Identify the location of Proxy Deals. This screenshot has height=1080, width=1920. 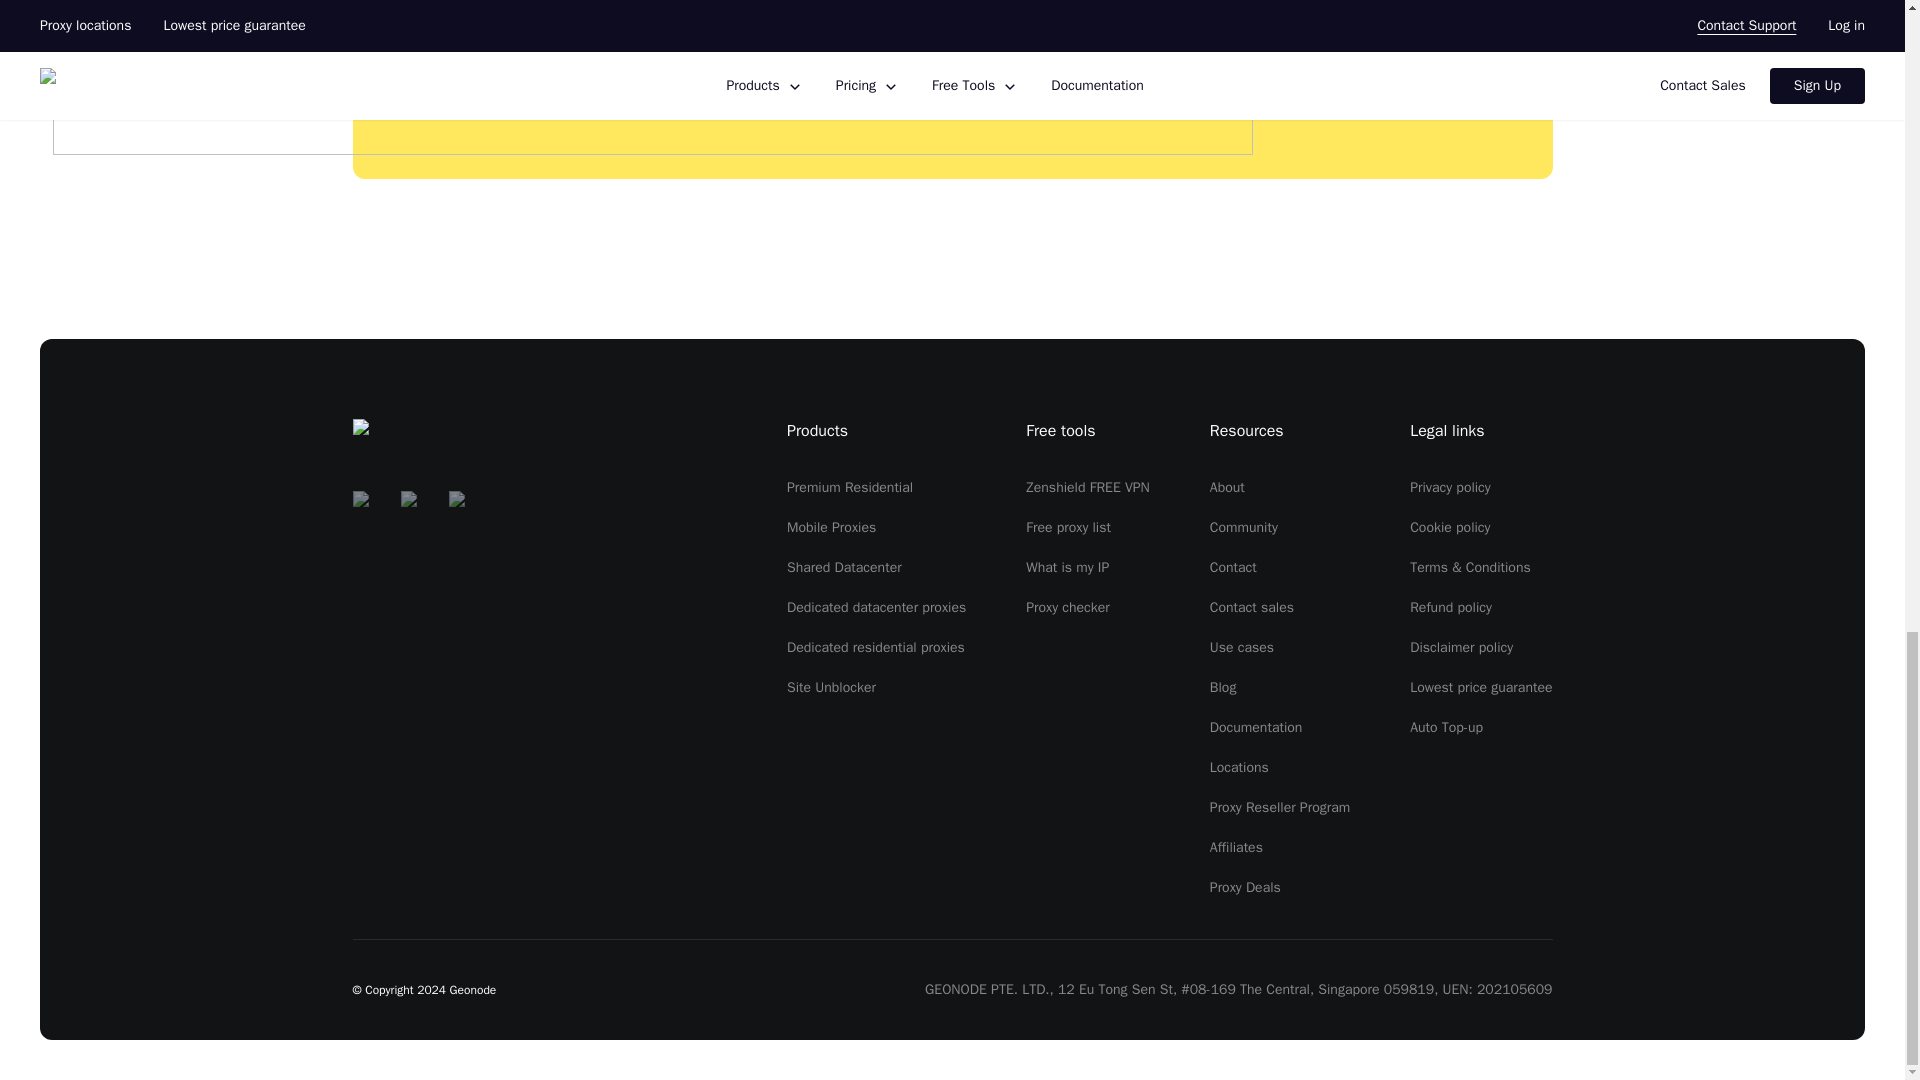
(1244, 888).